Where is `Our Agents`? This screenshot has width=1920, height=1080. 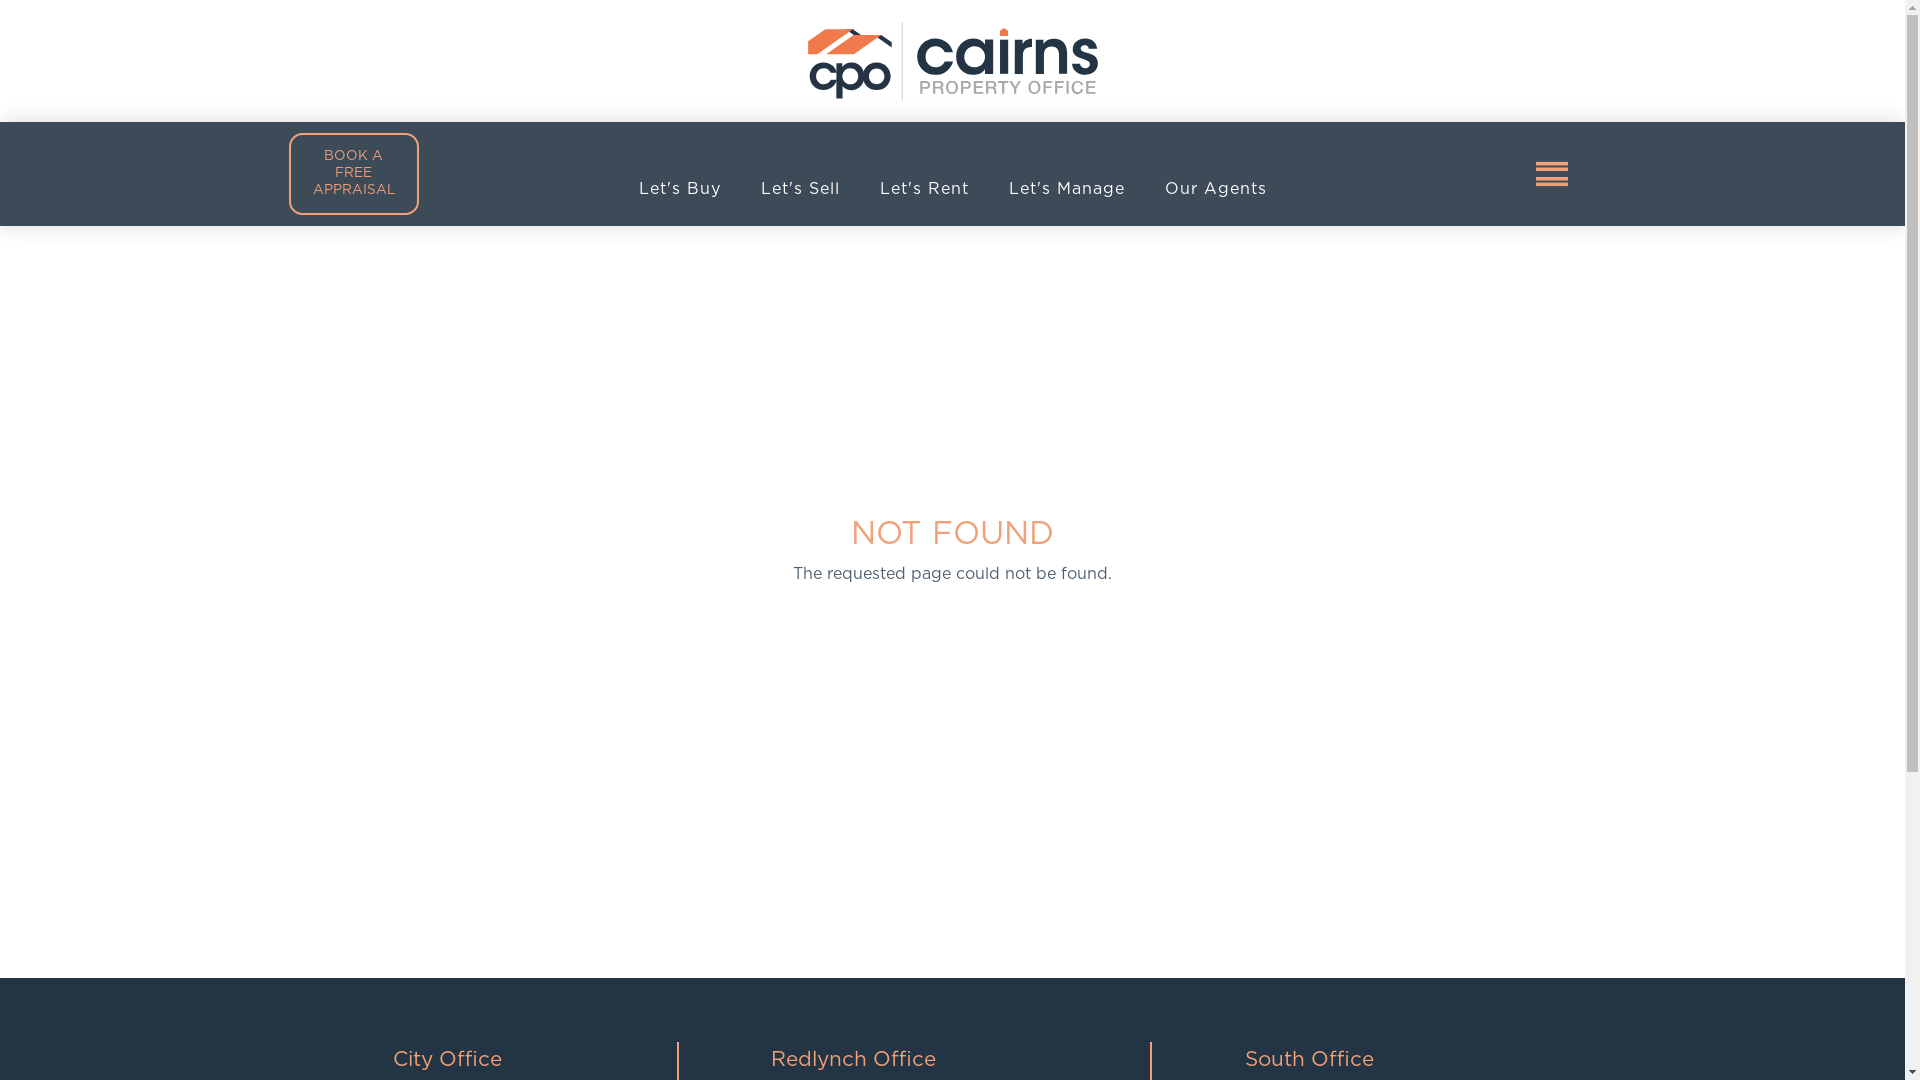 Our Agents is located at coordinates (1215, 189).